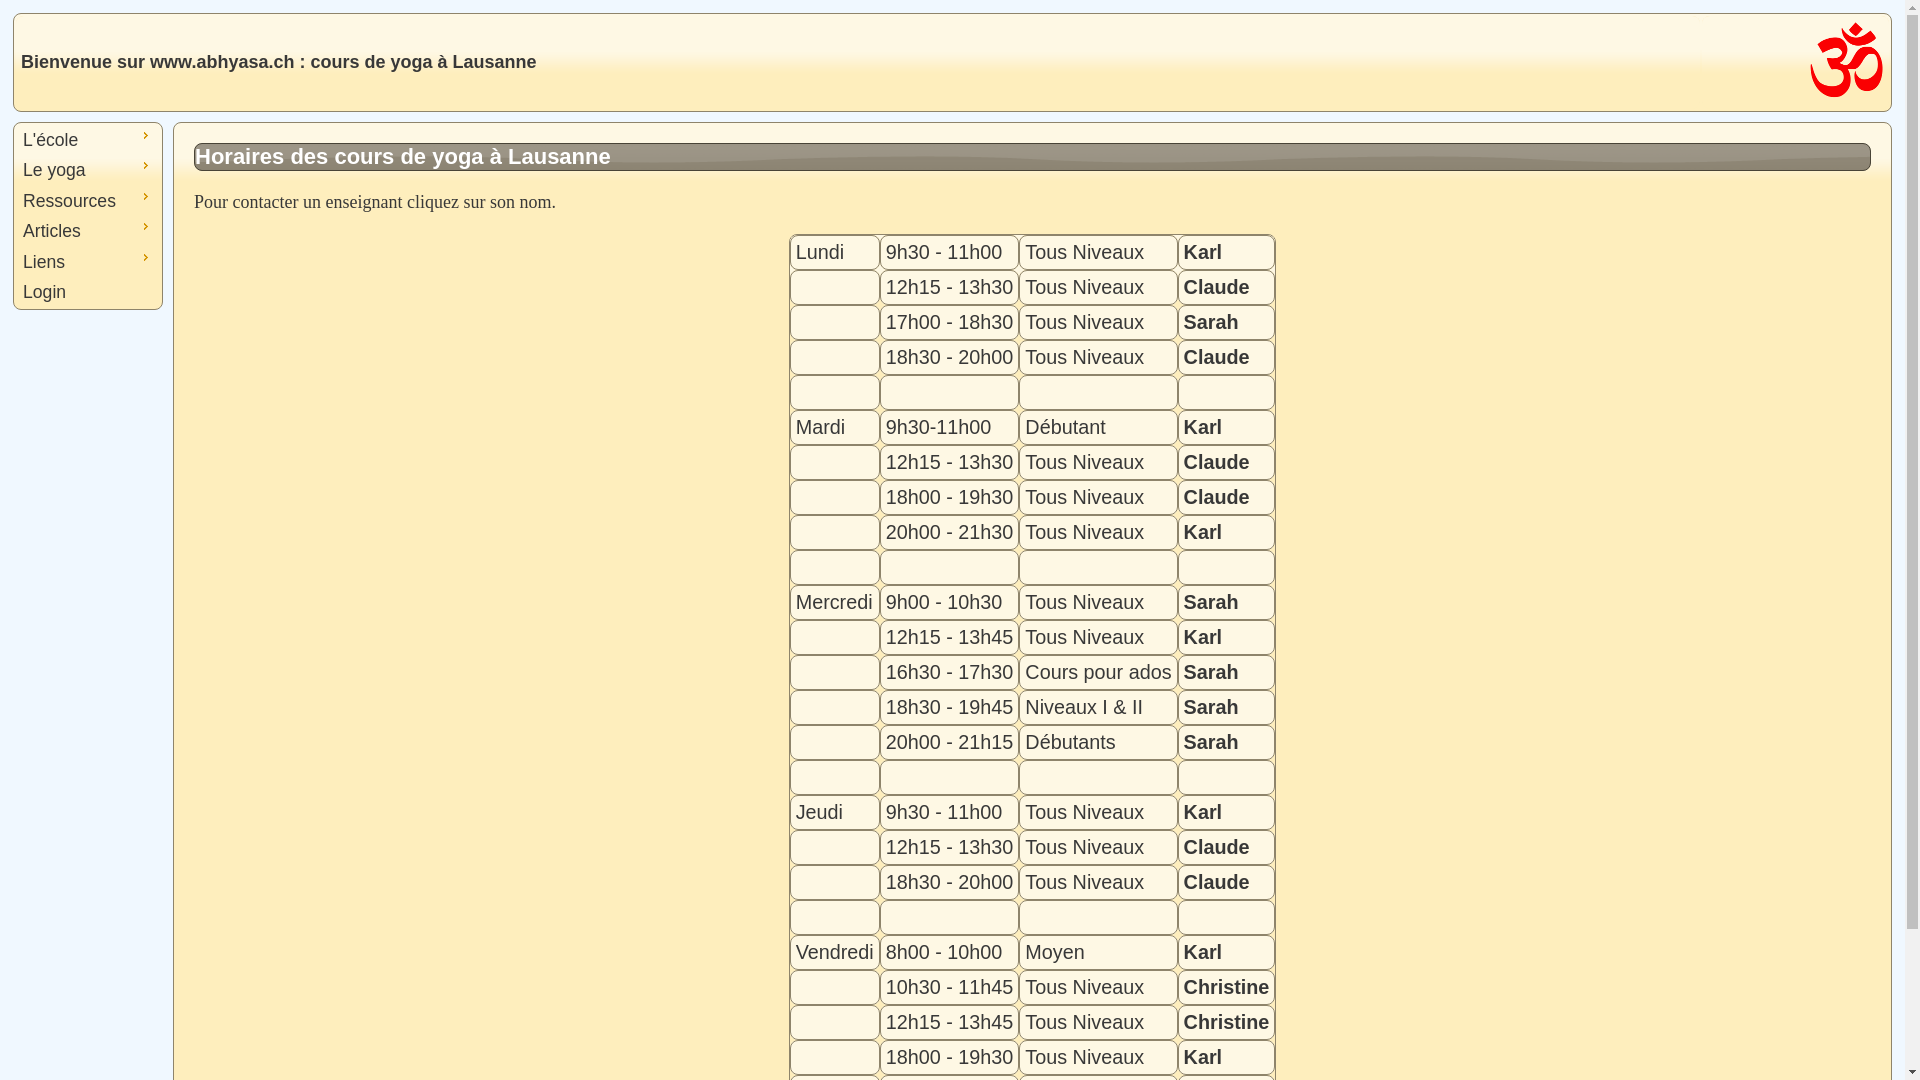 The height and width of the screenshot is (1080, 1920). What do you see at coordinates (1217, 847) in the screenshot?
I see `Claude` at bounding box center [1217, 847].